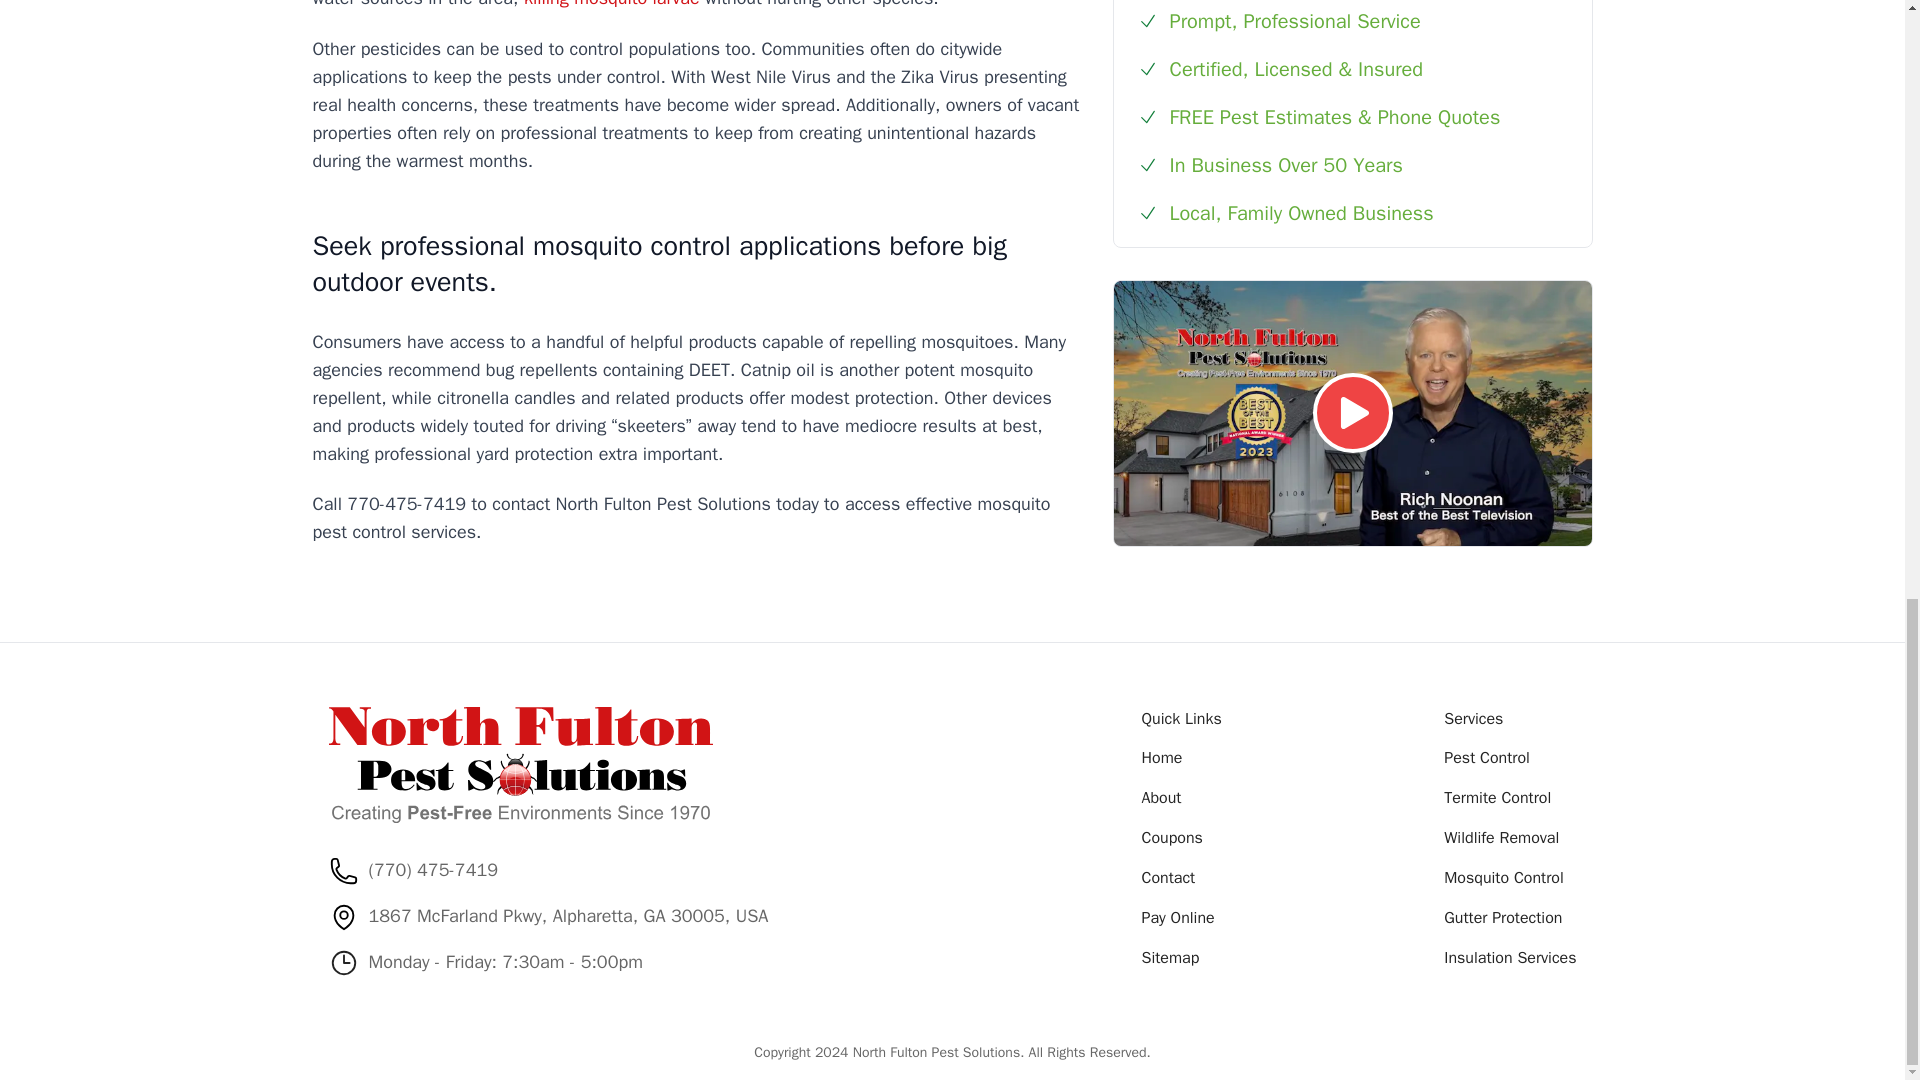  I want to click on Home, so click(1162, 758).